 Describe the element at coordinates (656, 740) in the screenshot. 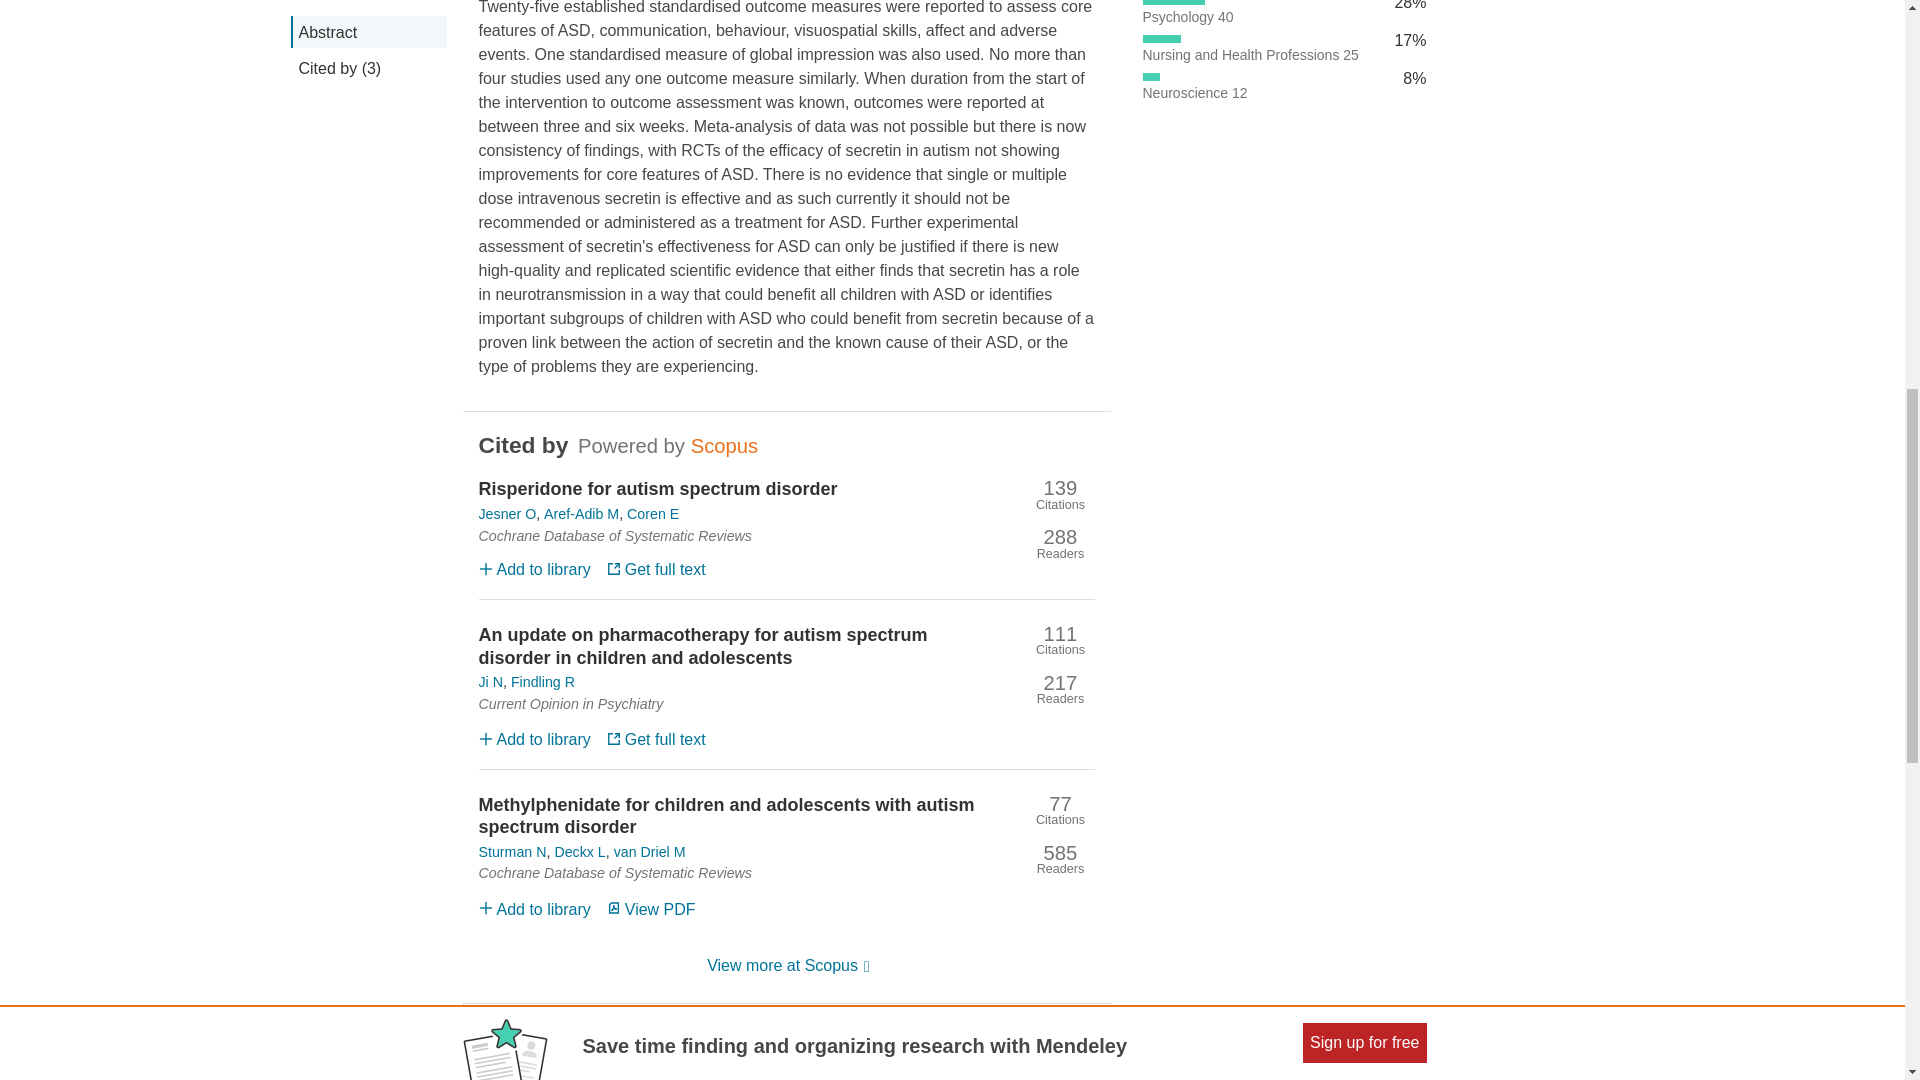

I see `Get full text` at that location.